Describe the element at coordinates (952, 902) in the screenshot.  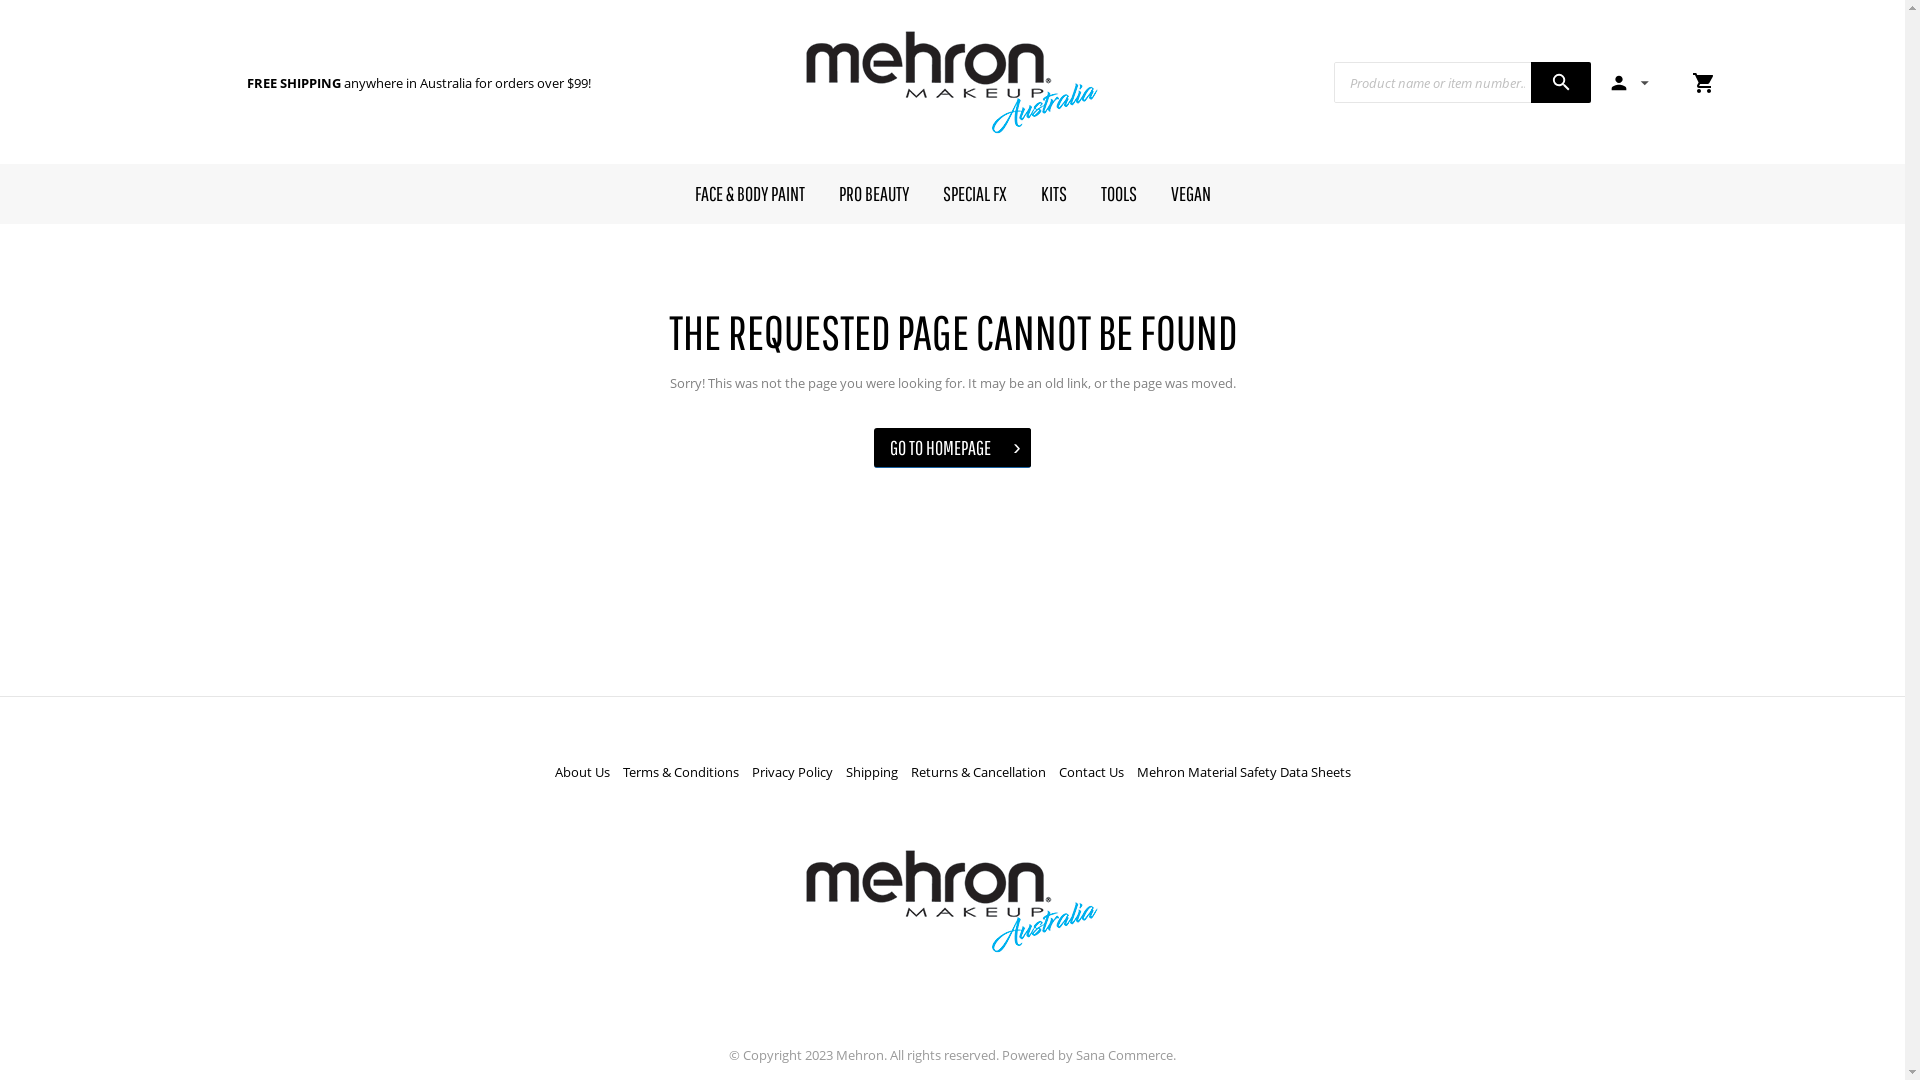
I see `Homepage` at that location.